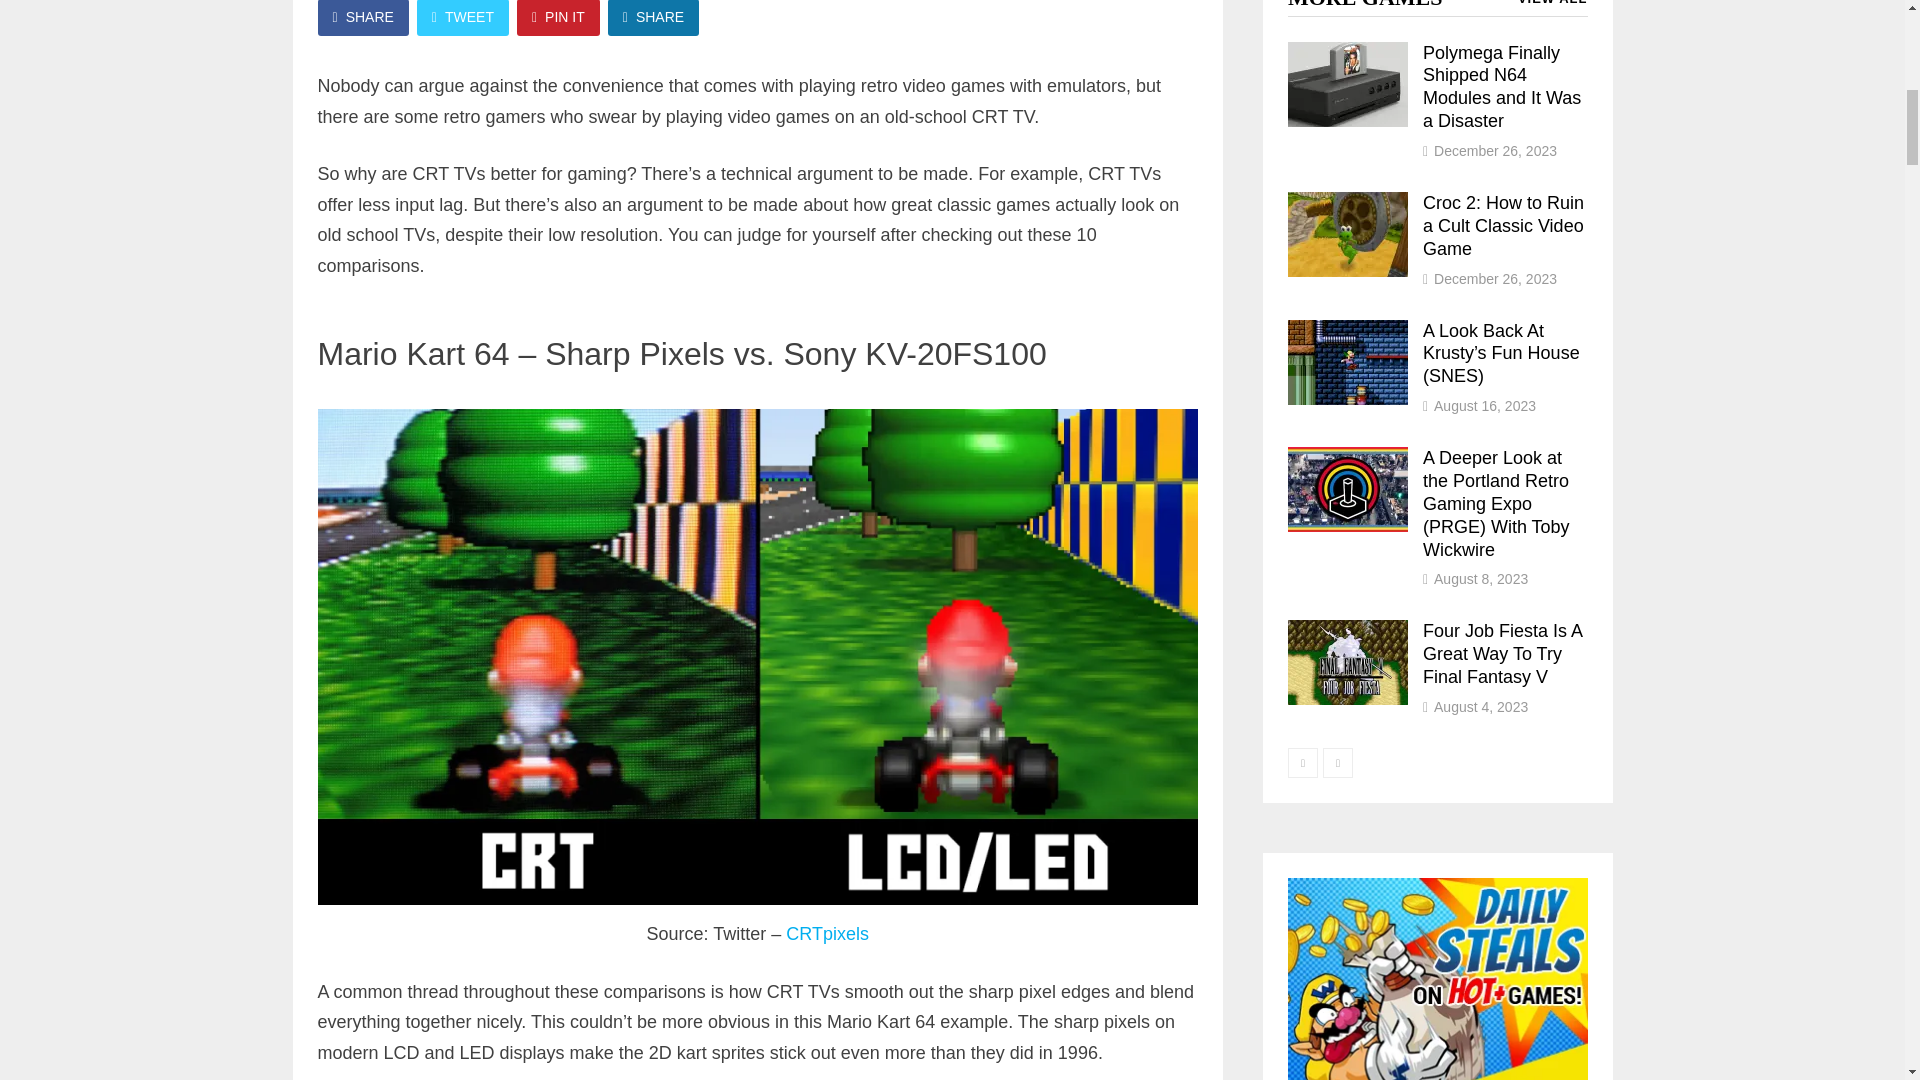  What do you see at coordinates (462, 18) in the screenshot?
I see `TWEET` at bounding box center [462, 18].